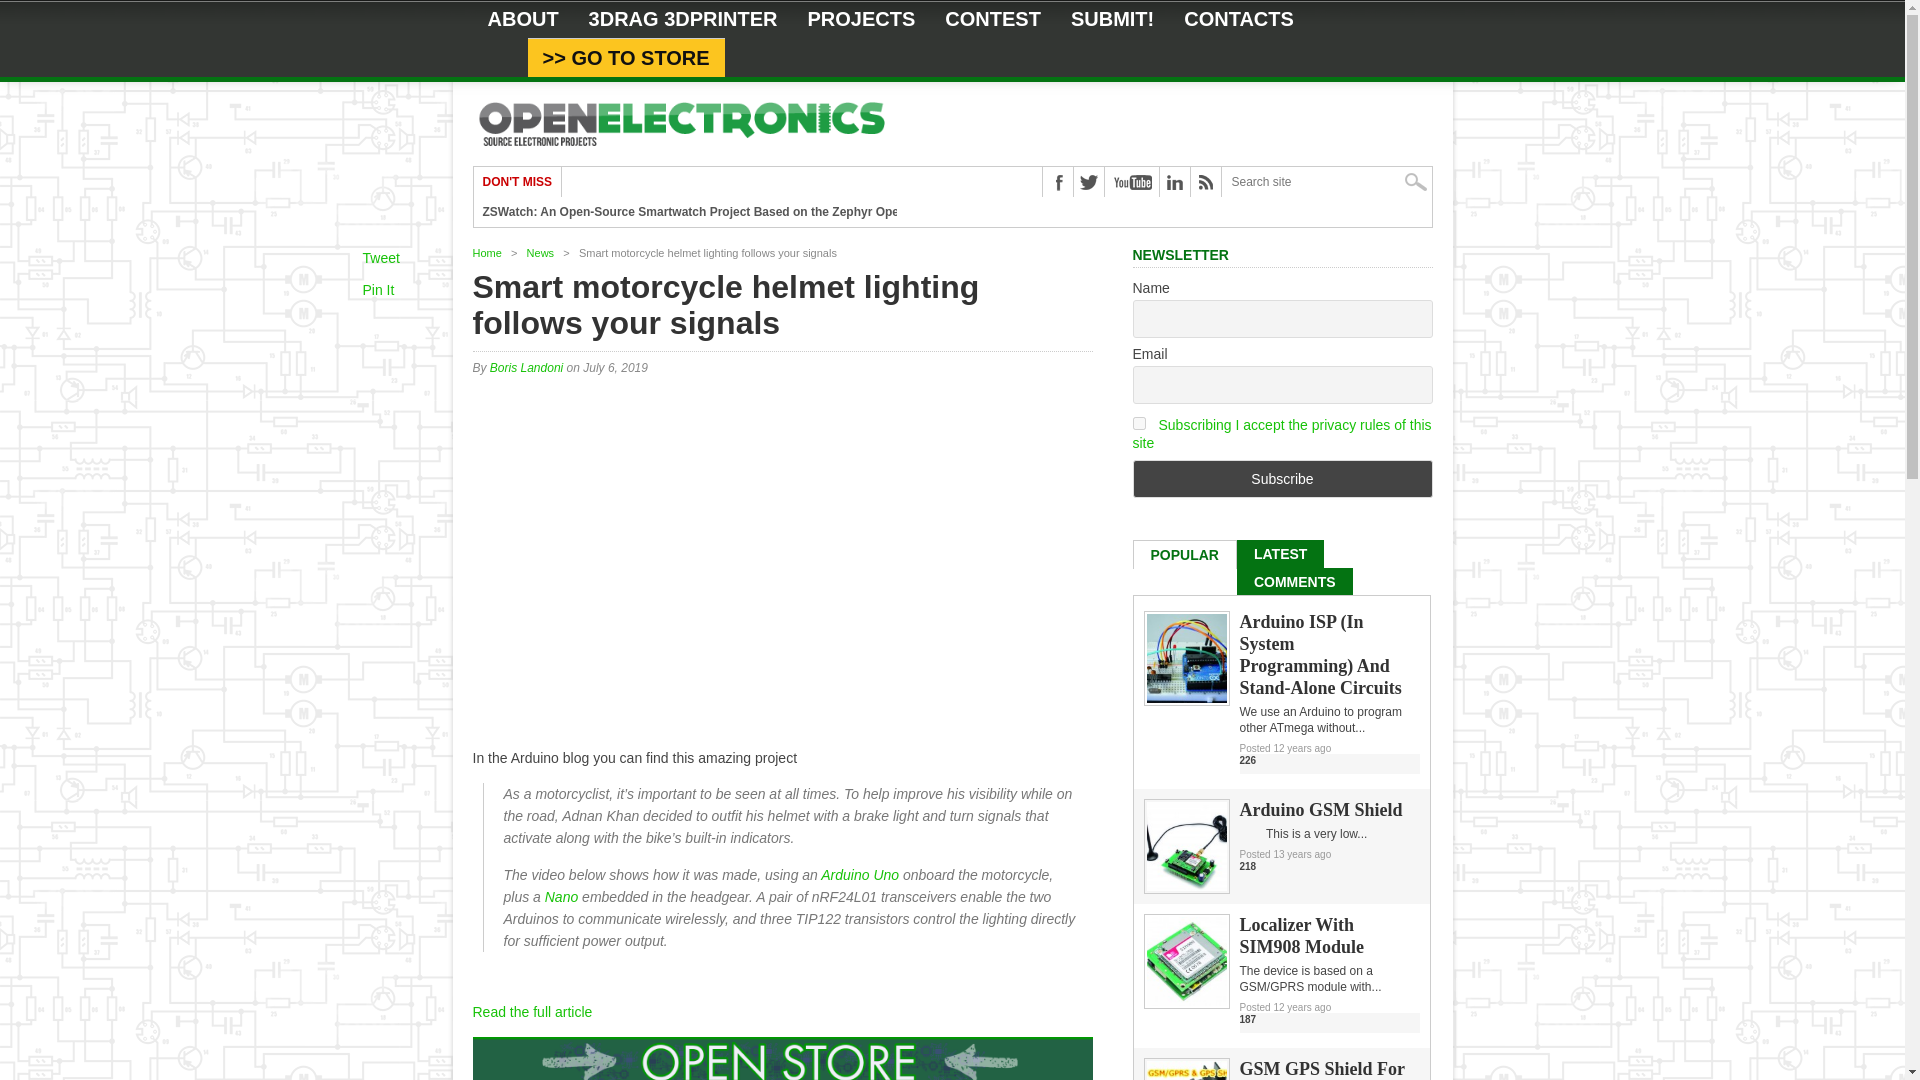 Image resolution: width=1920 pixels, height=1080 pixels. What do you see at coordinates (1138, 422) in the screenshot?
I see `on` at bounding box center [1138, 422].